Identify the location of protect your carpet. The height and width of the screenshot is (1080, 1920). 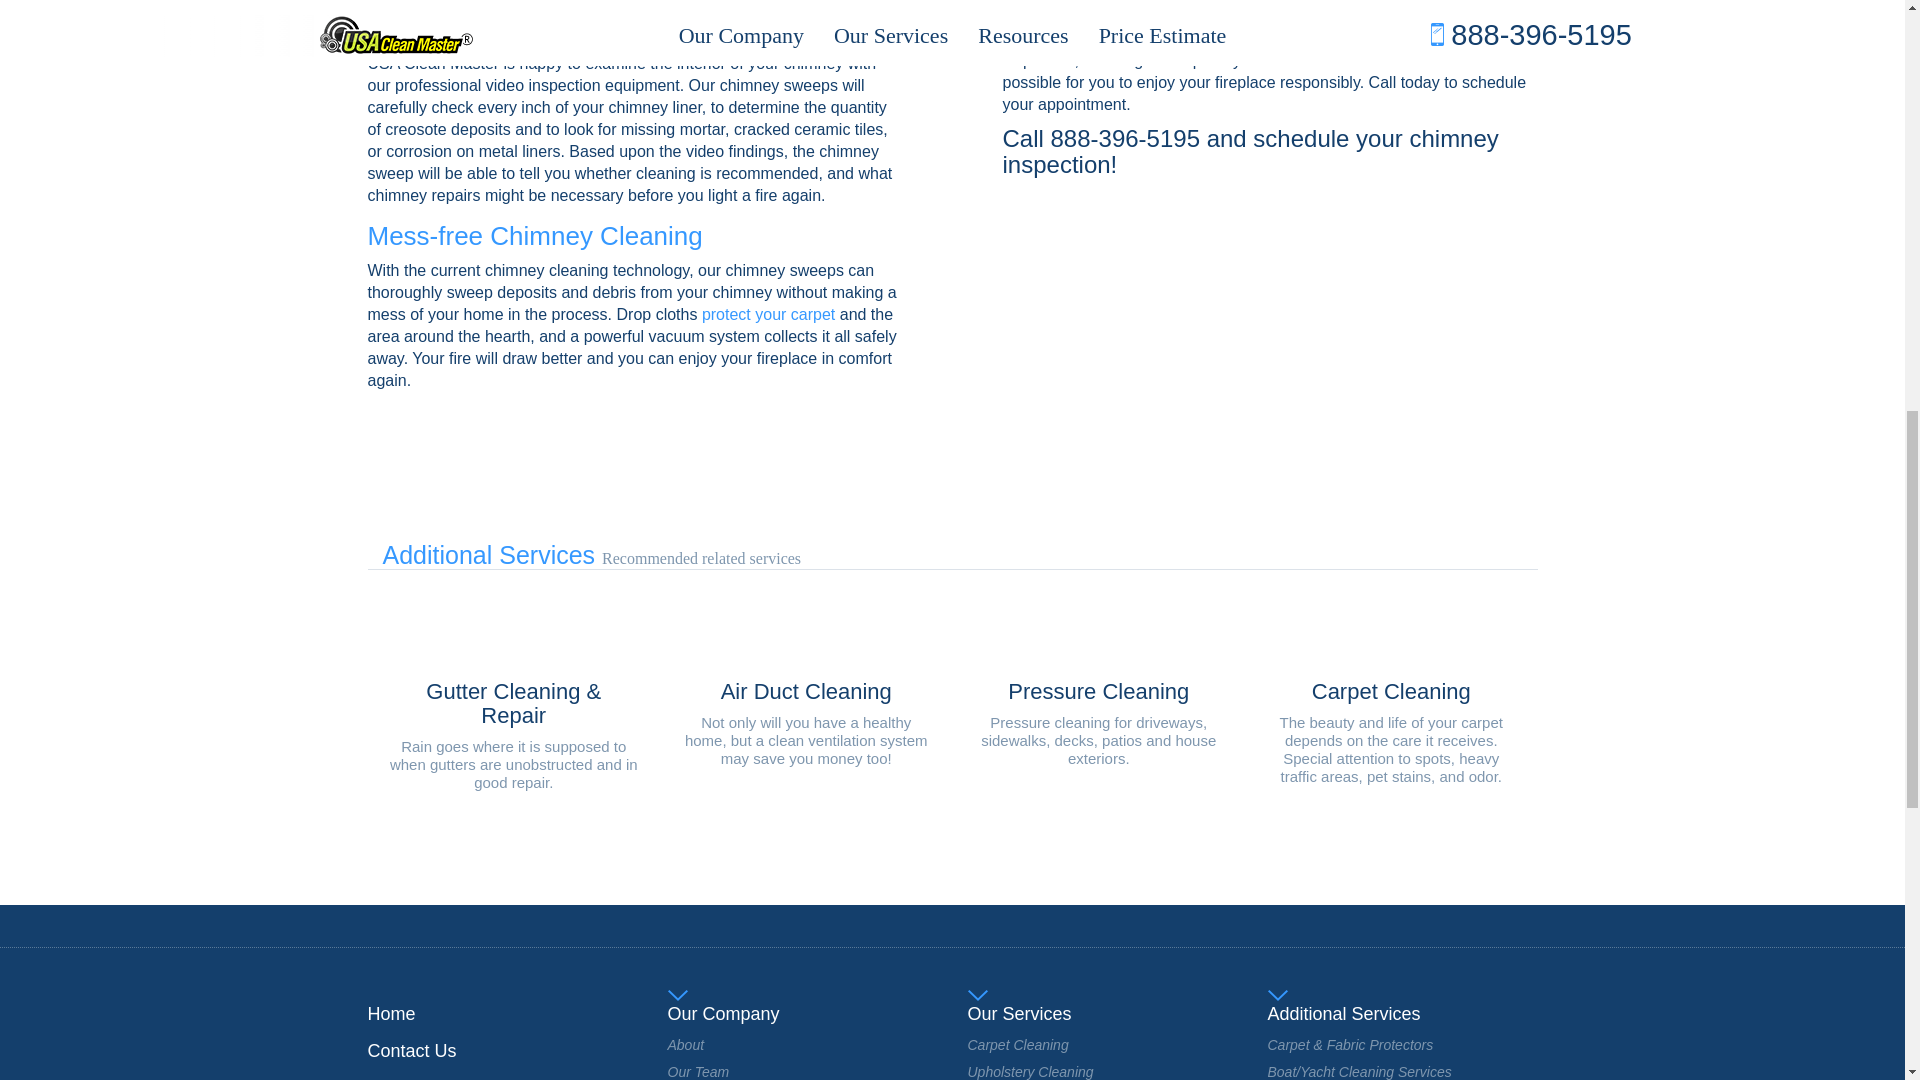
(768, 314).